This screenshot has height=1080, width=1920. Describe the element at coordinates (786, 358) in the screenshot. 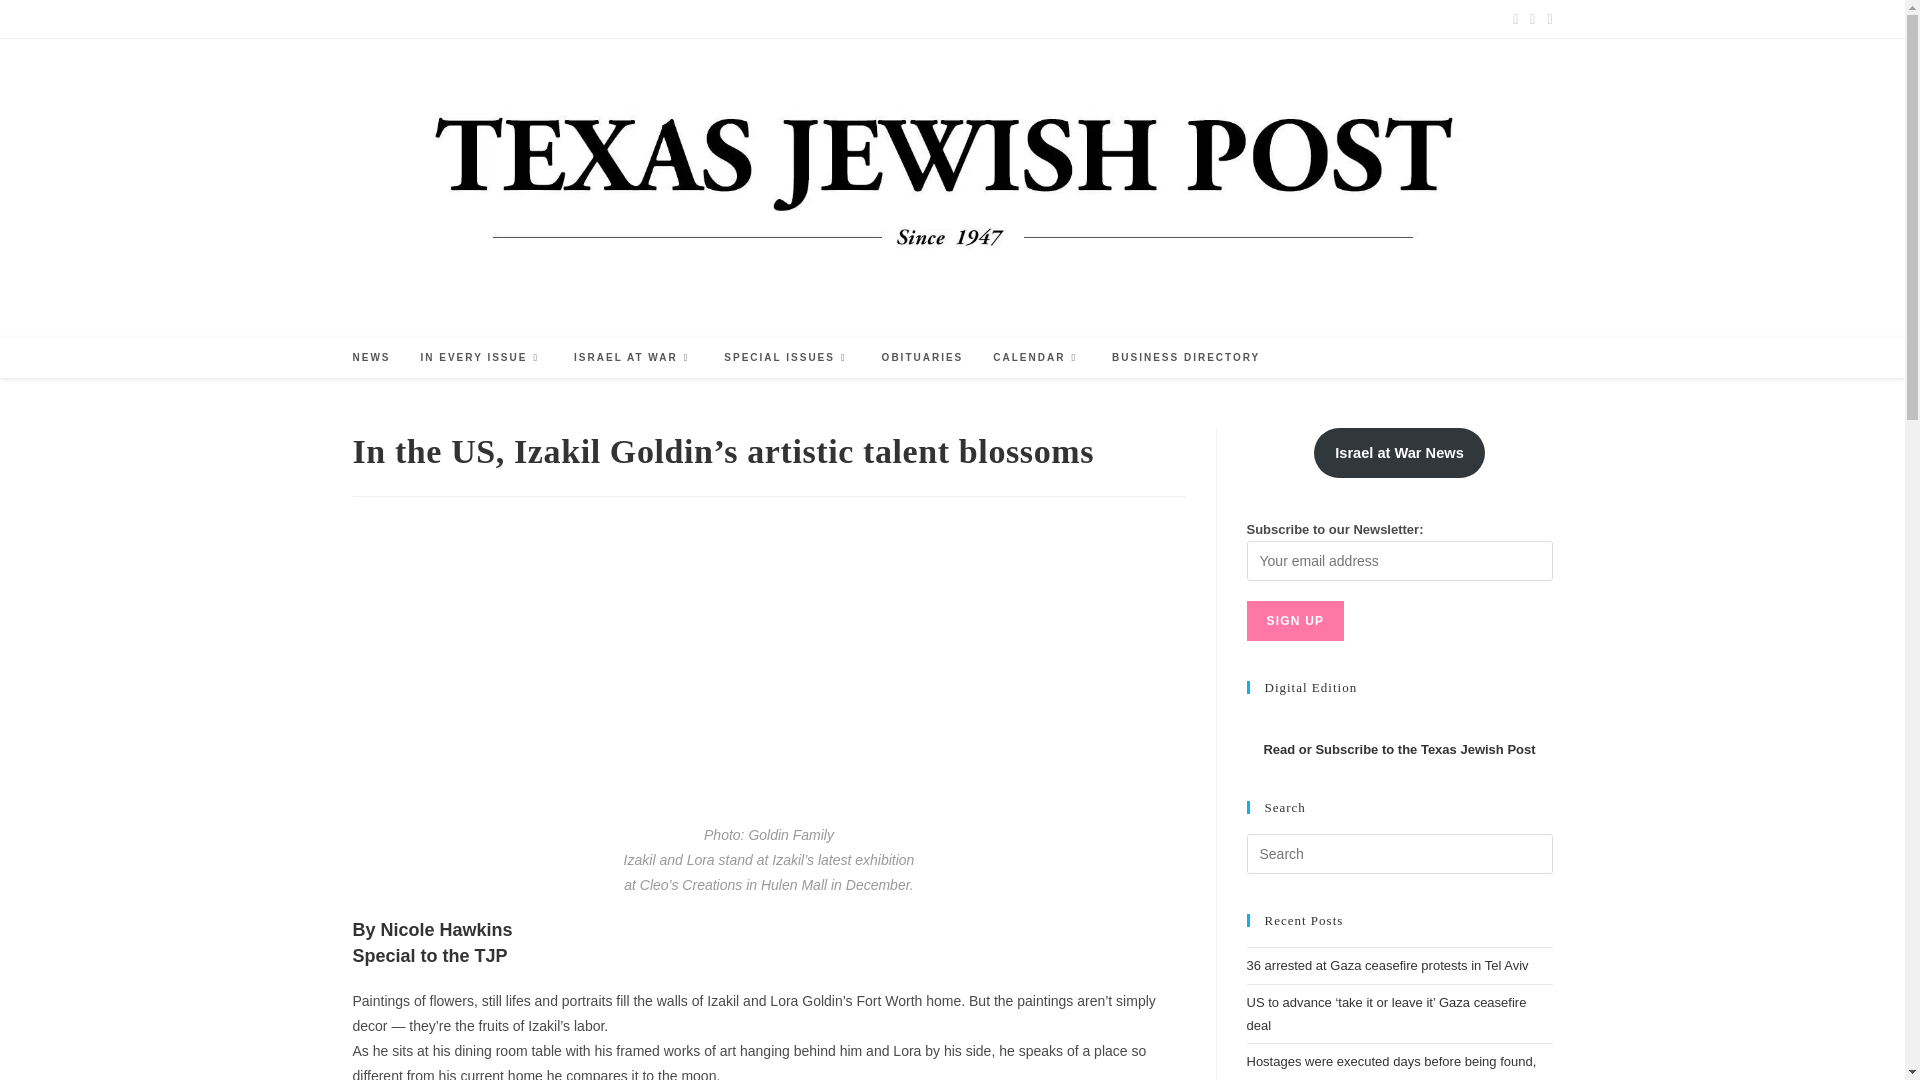

I see `SPECIAL ISSUES` at that location.